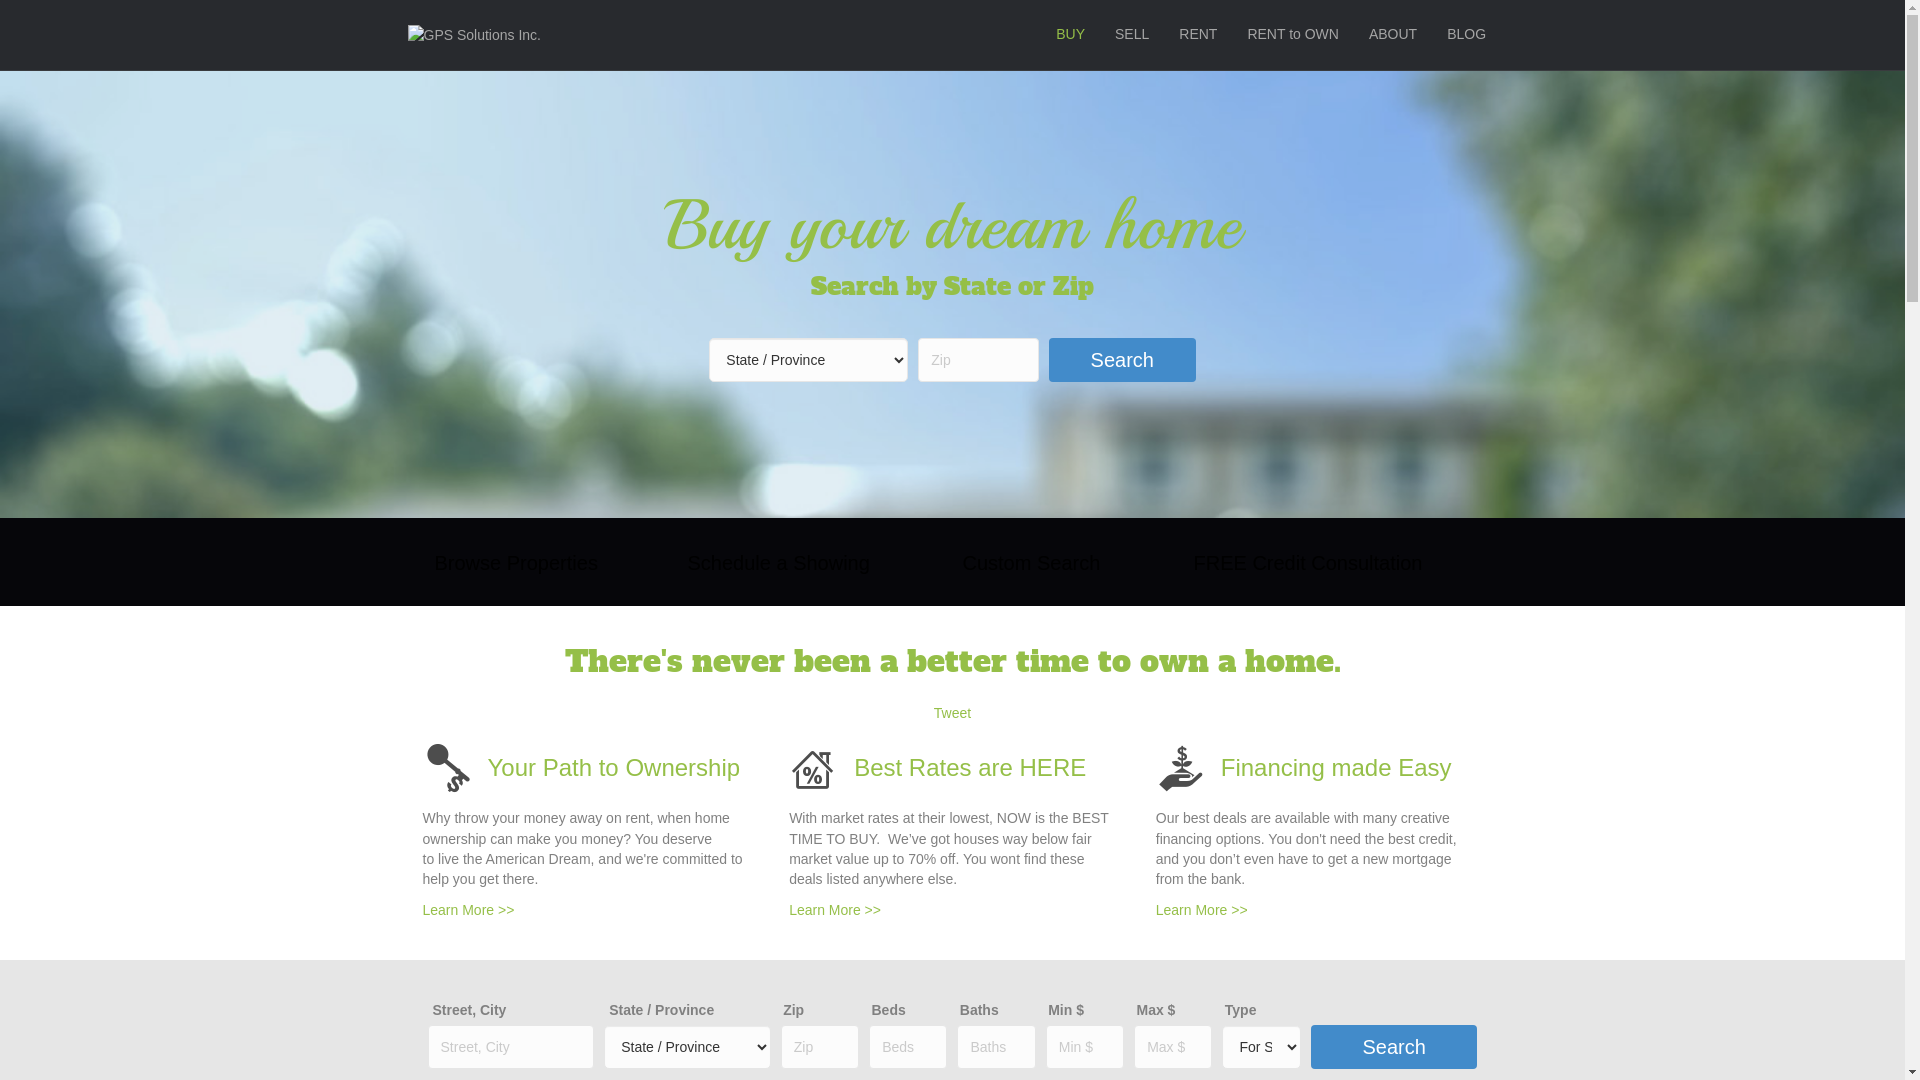 The image size is (1920, 1080). What do you see at coordinates (775, 562) in the screenshot?
I see `Schedule a Showing` at bounding box center [775, 562].